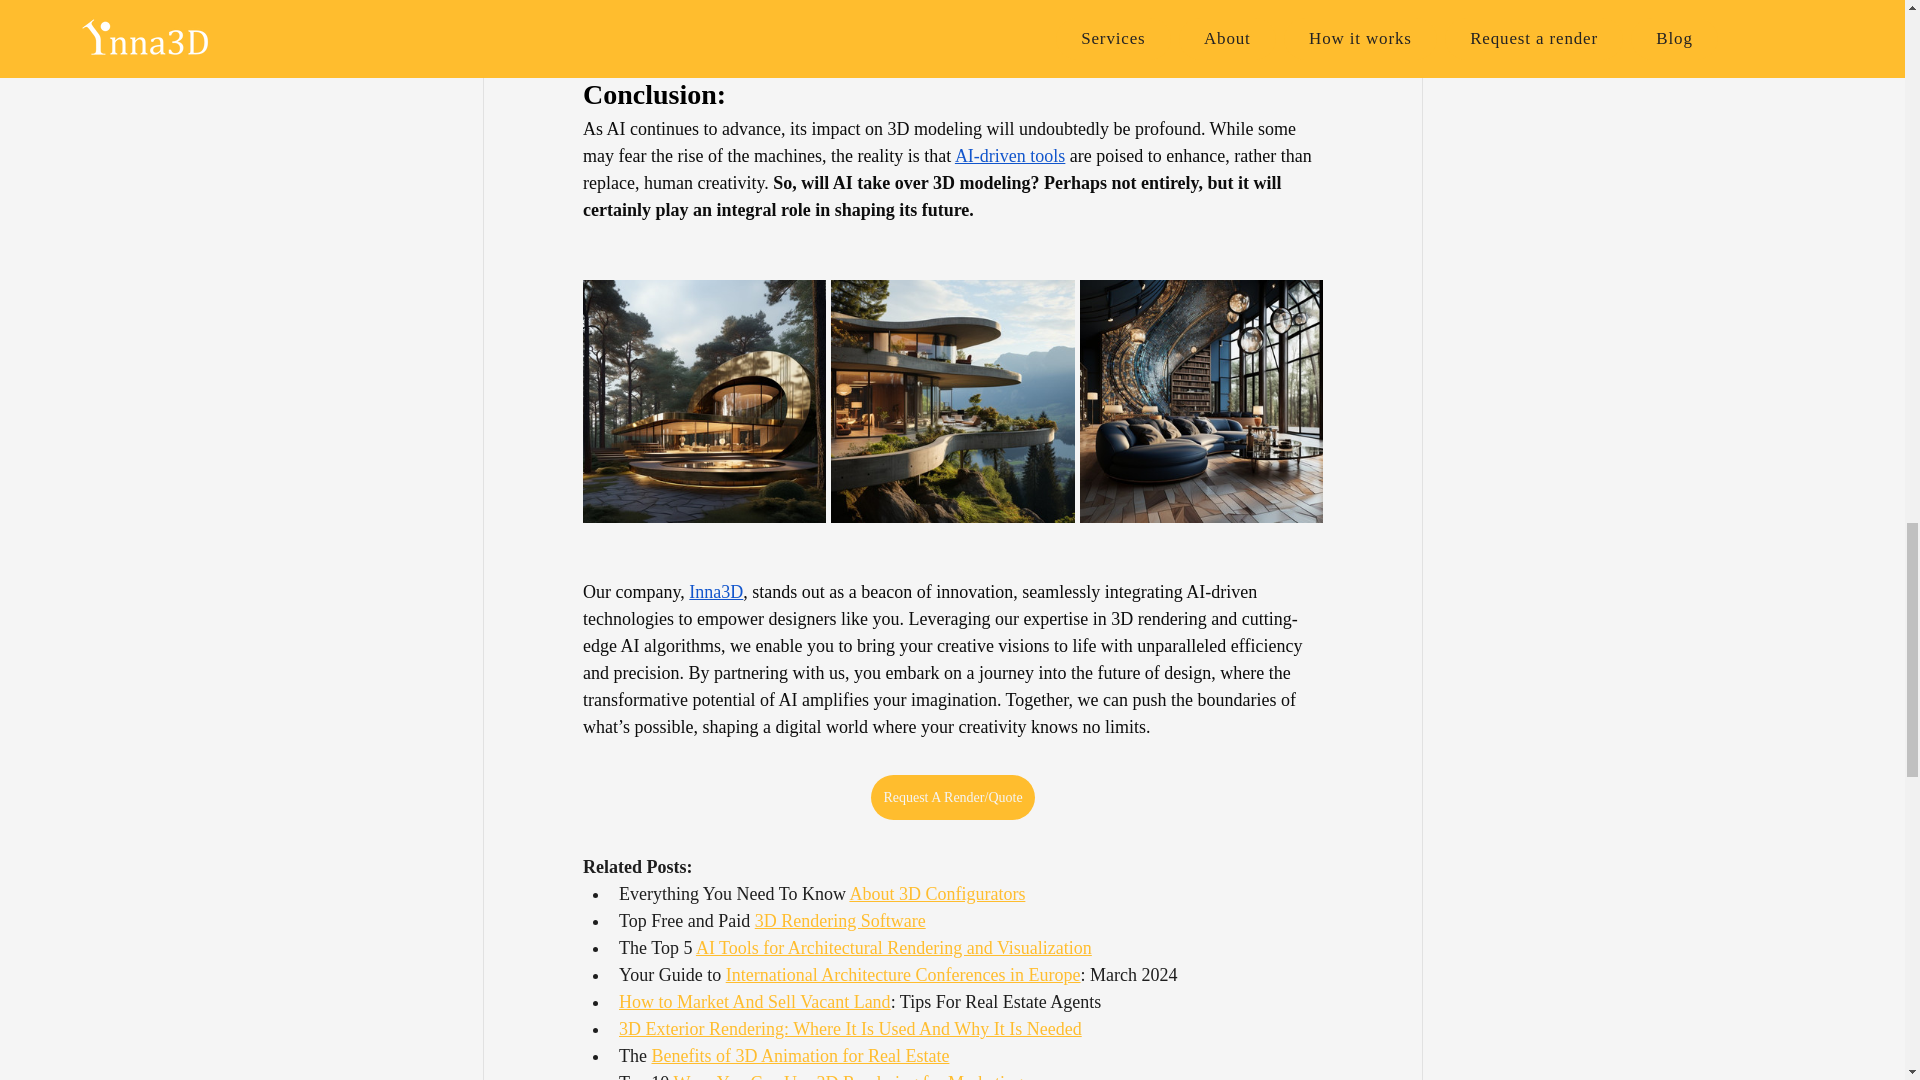  What do you see at coordinates (870, 32) in the screenshot?
I see `Applications and Use Cases of Virtual Reality` at bounding box center [870, 32].